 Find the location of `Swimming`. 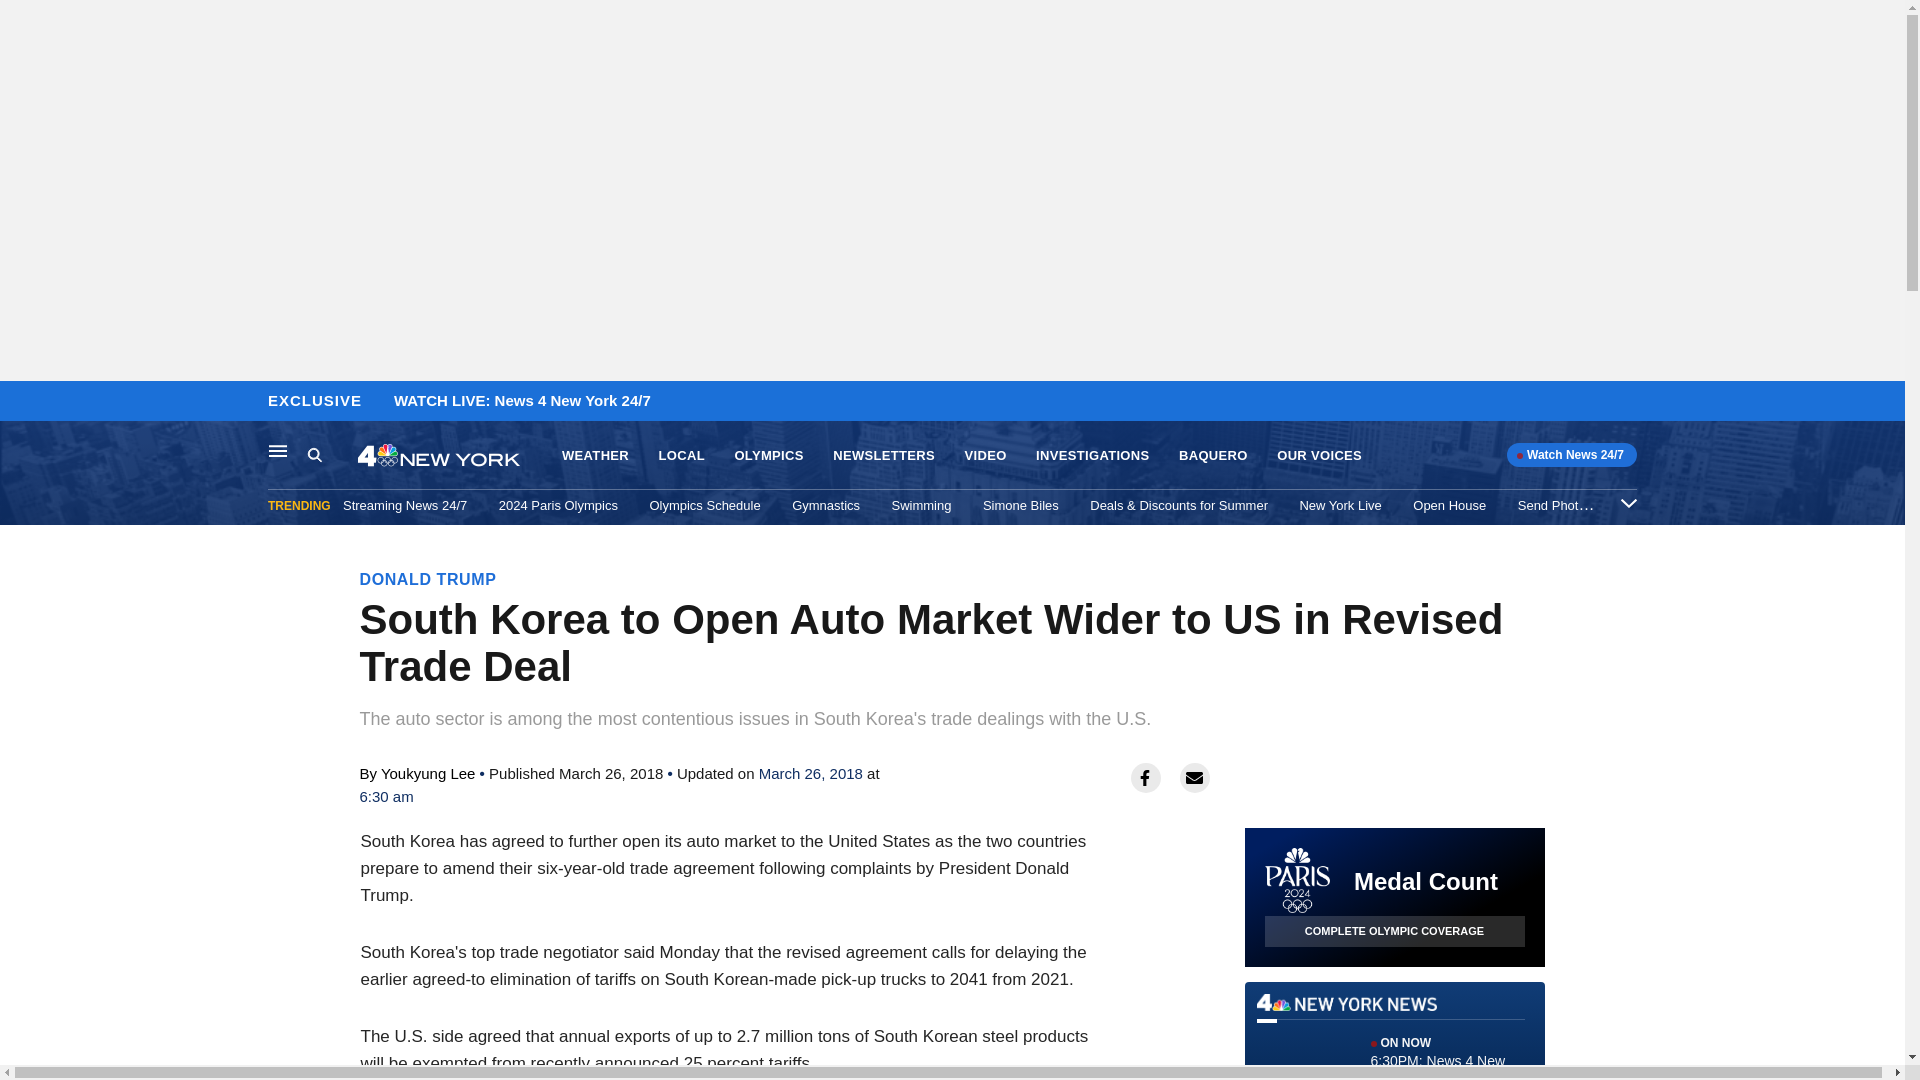

Swimming is located at coordinates (922, 505).